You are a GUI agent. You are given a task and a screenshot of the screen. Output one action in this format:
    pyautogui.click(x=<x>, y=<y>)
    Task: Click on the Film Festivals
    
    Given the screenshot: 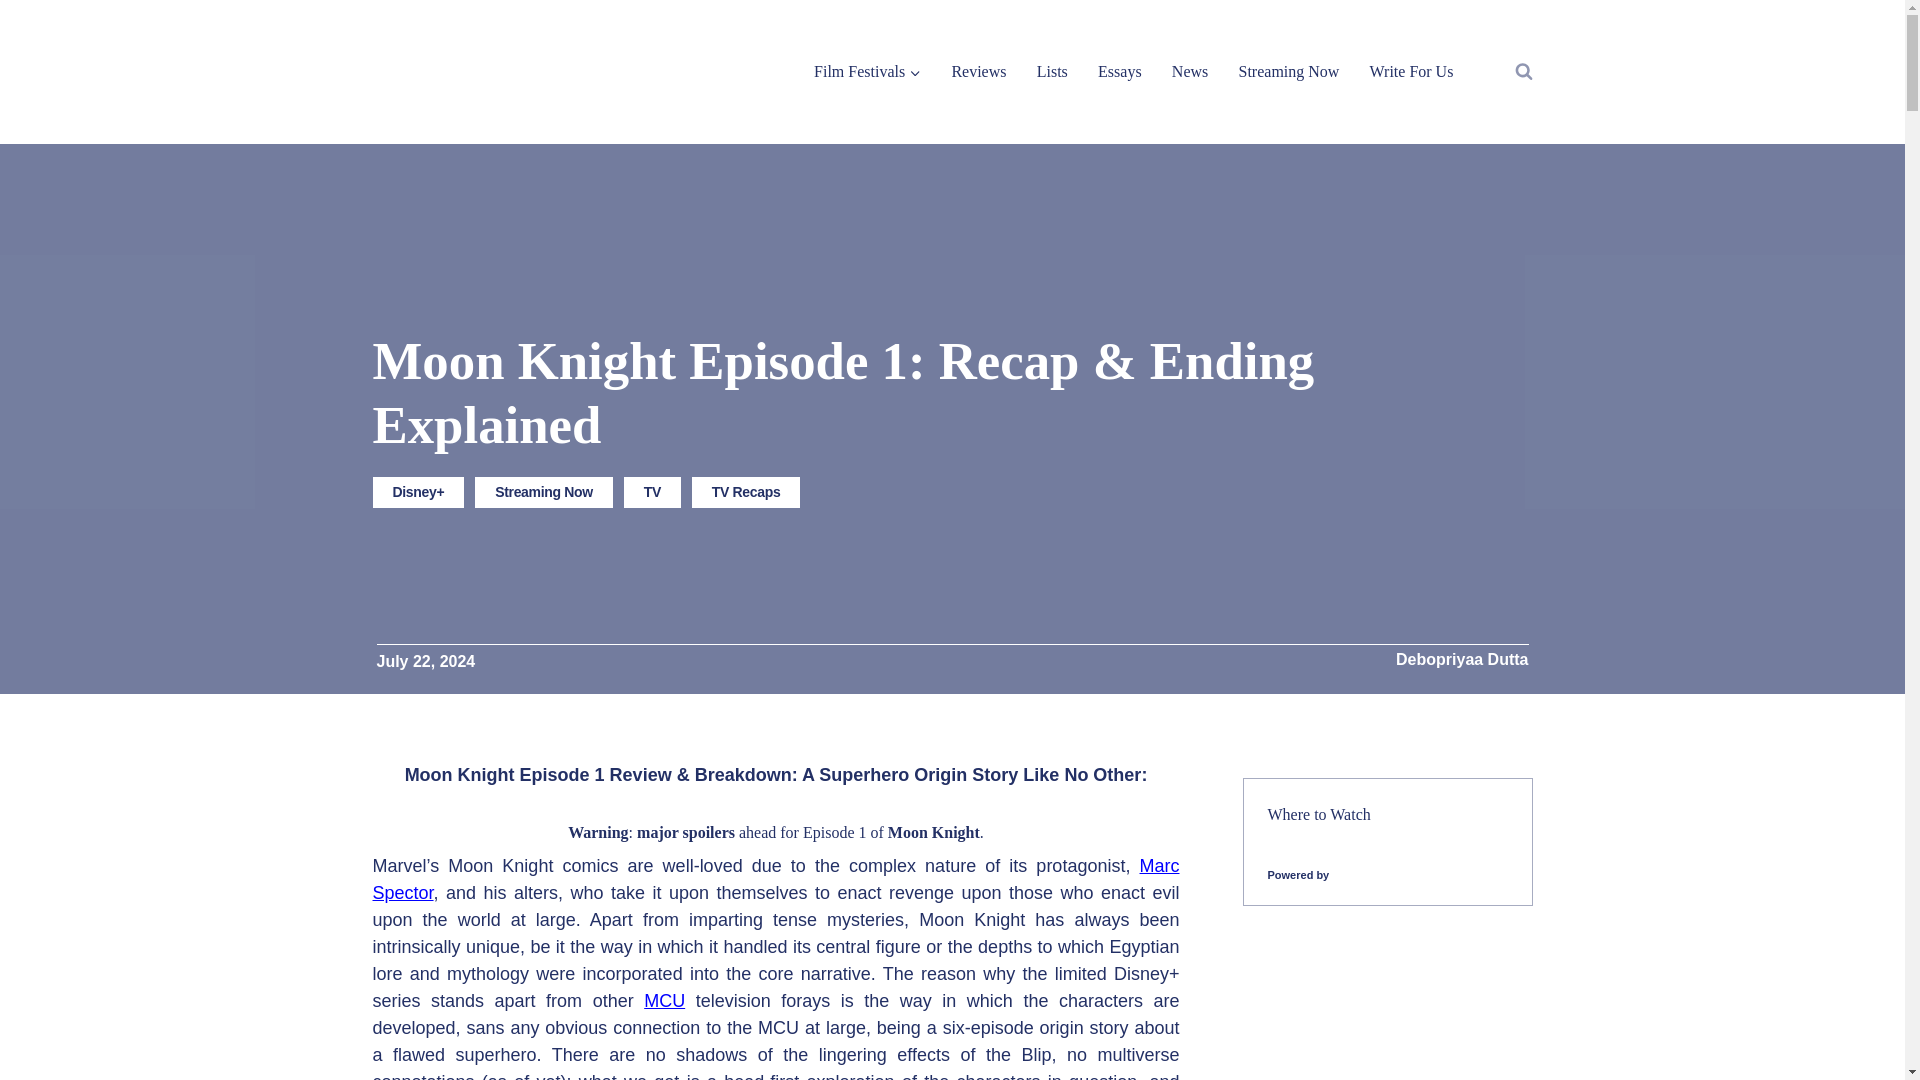 What is the action you would take?
    pyautogui.click(x=867, y=70)
    